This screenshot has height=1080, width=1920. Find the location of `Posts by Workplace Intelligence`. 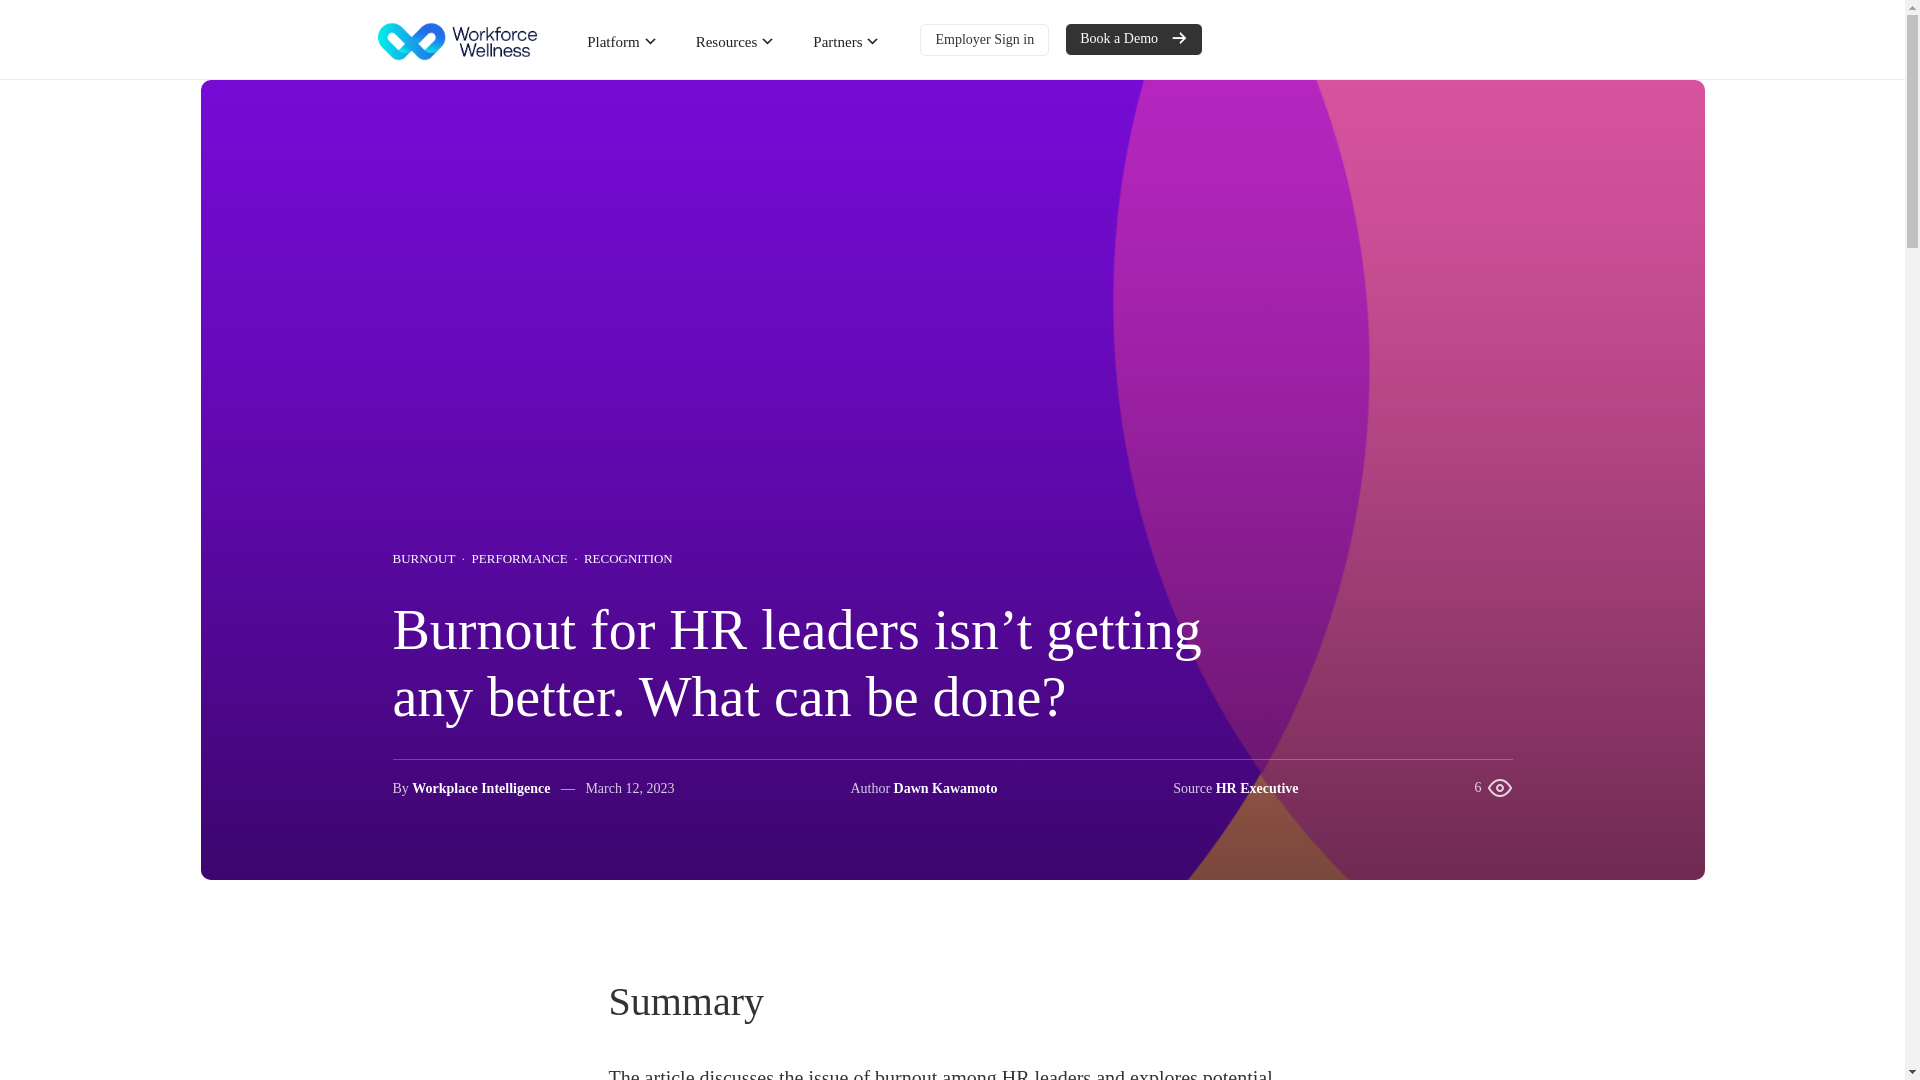

Posts by Workplace Intelligence is located at coordinates (480, 786).